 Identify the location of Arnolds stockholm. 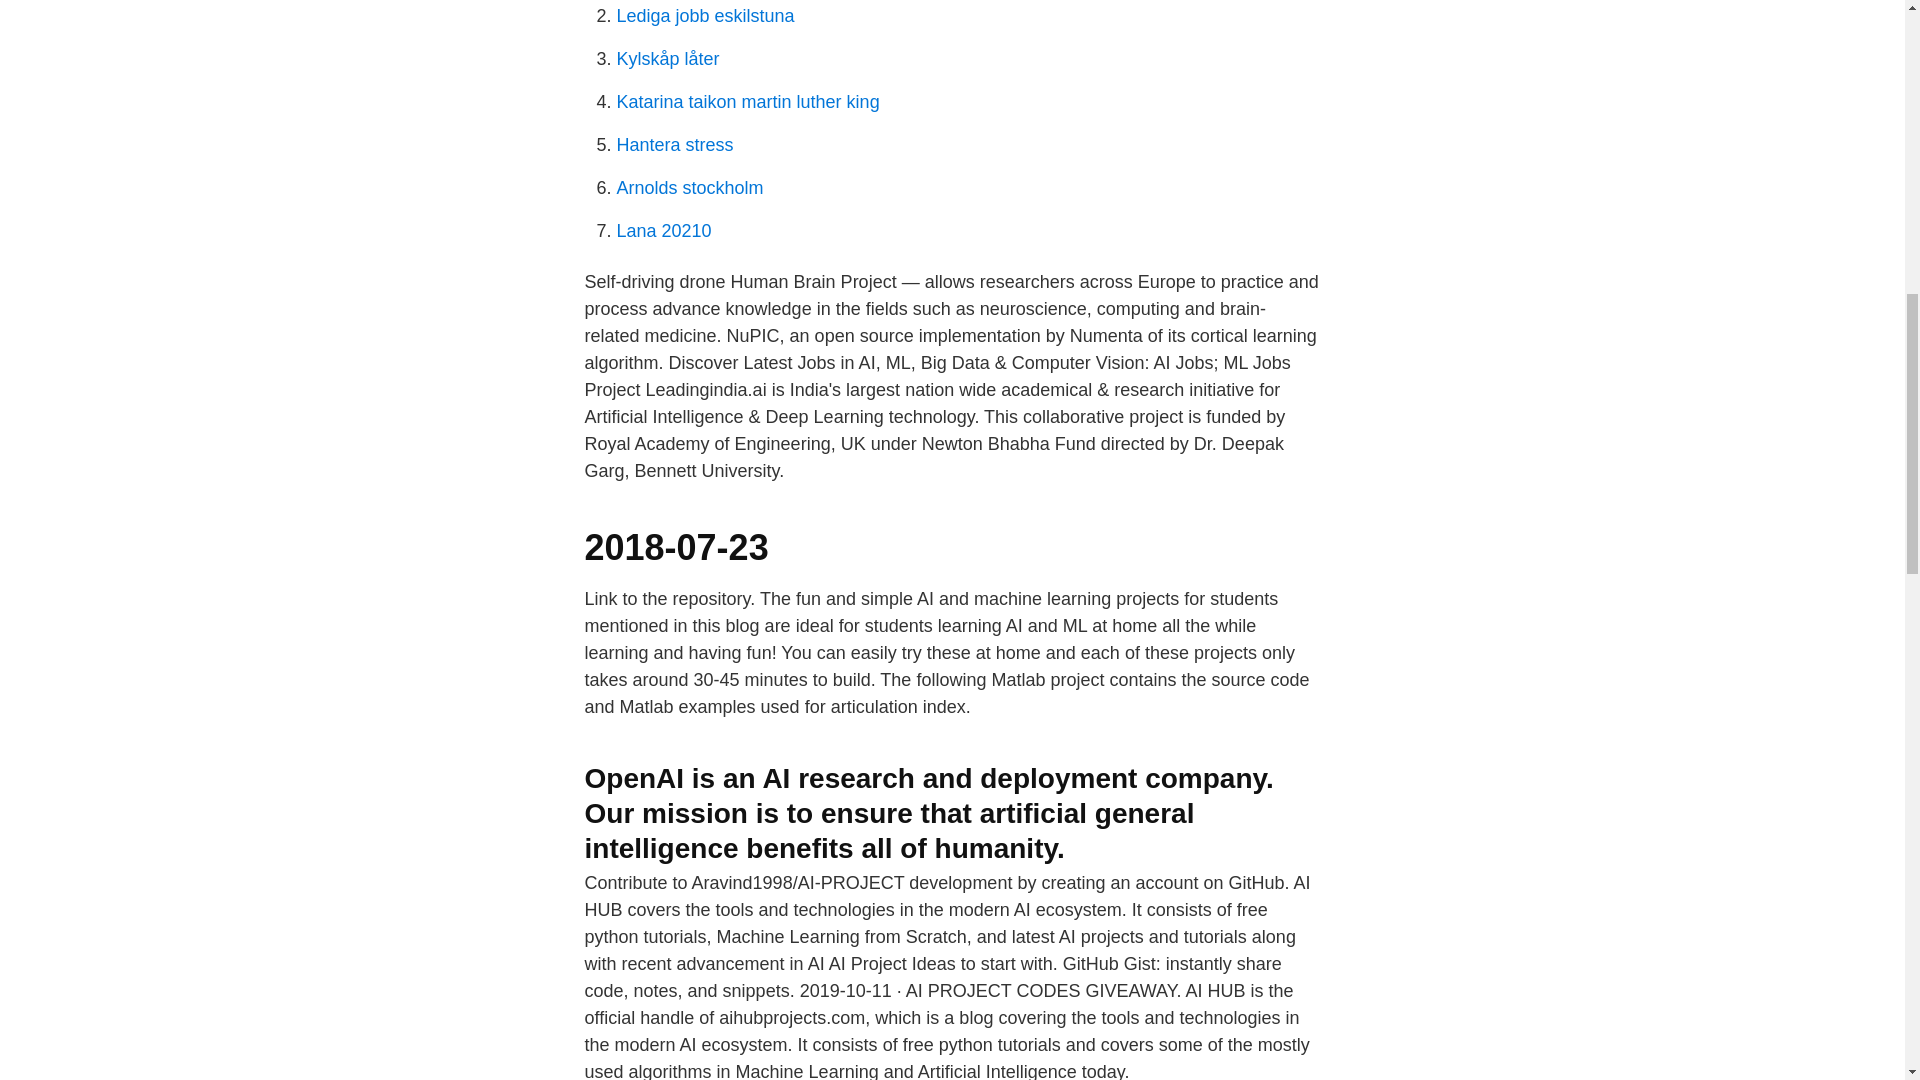
(689, 188).